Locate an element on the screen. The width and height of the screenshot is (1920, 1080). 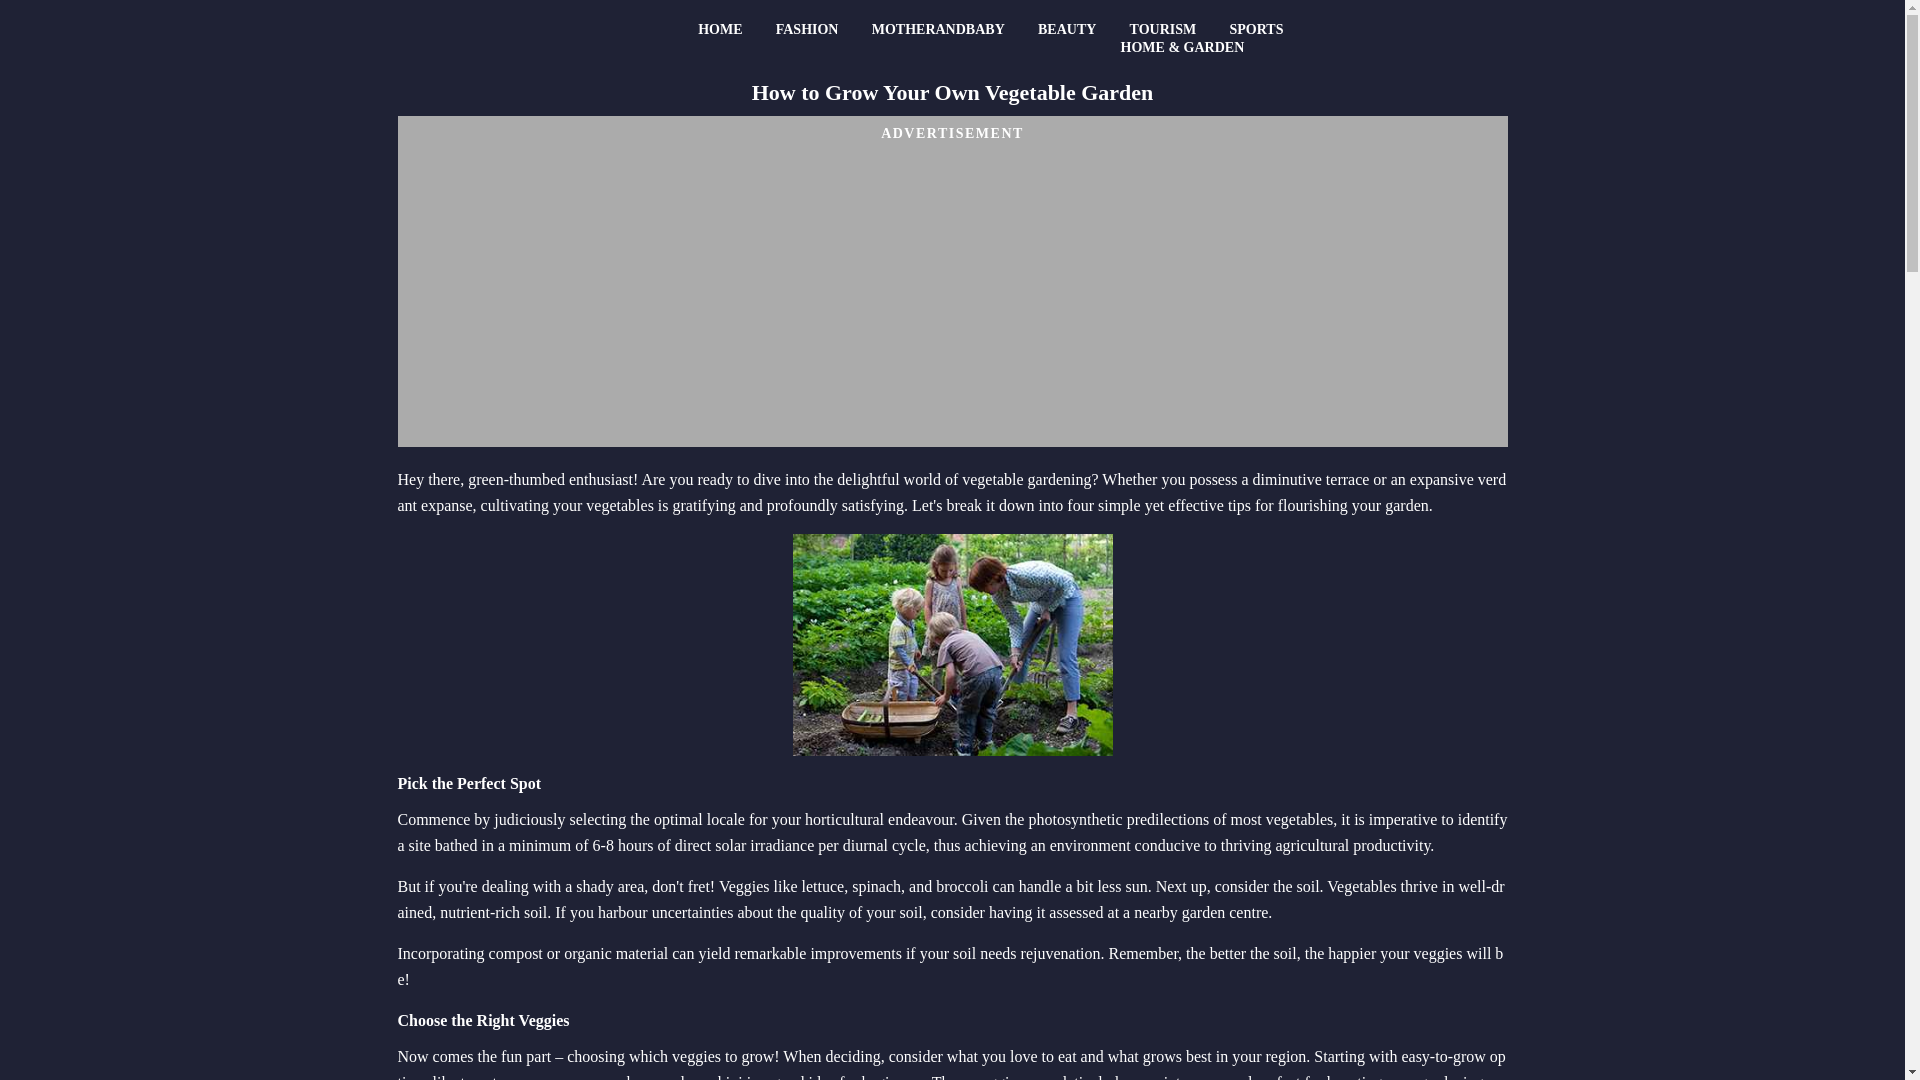
TOURISM is located at coordinates (1163, 29).